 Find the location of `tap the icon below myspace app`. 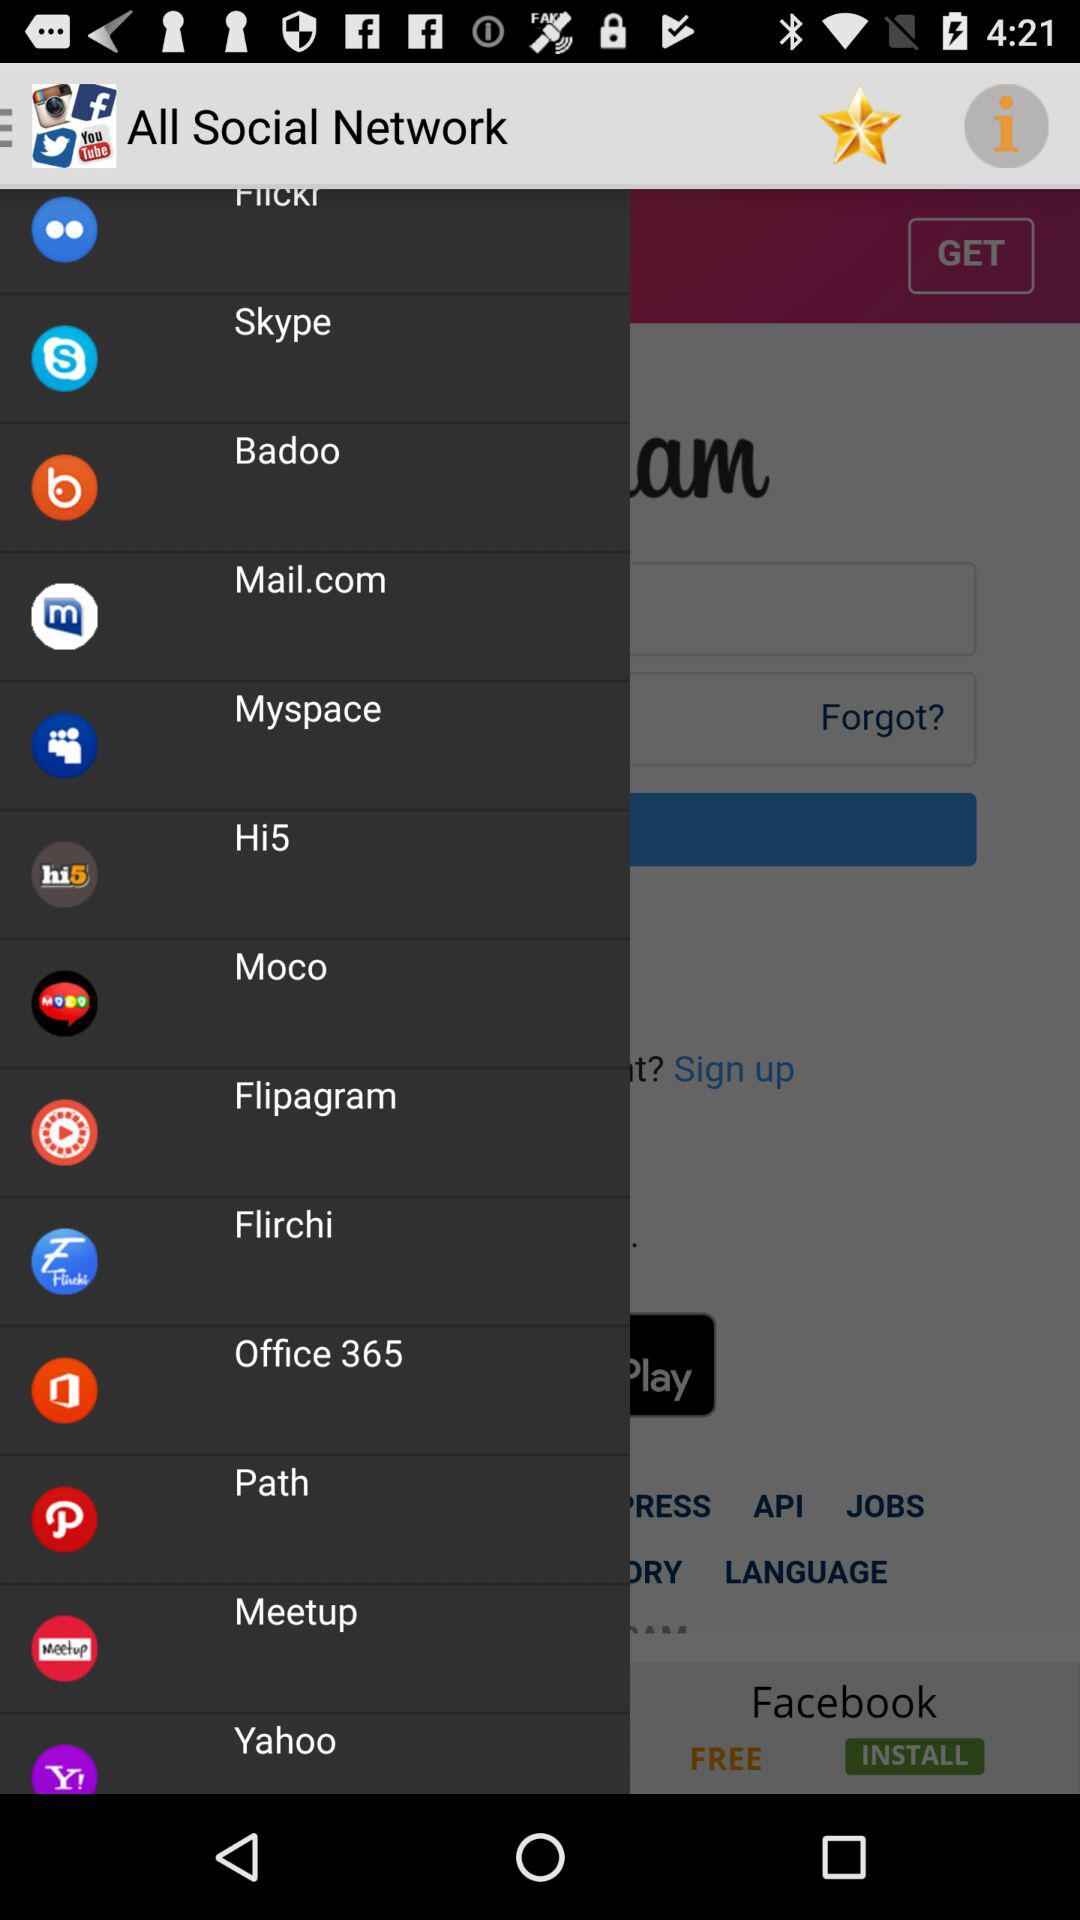

tap the icon below myspace app is located at coordinates (262, 836).